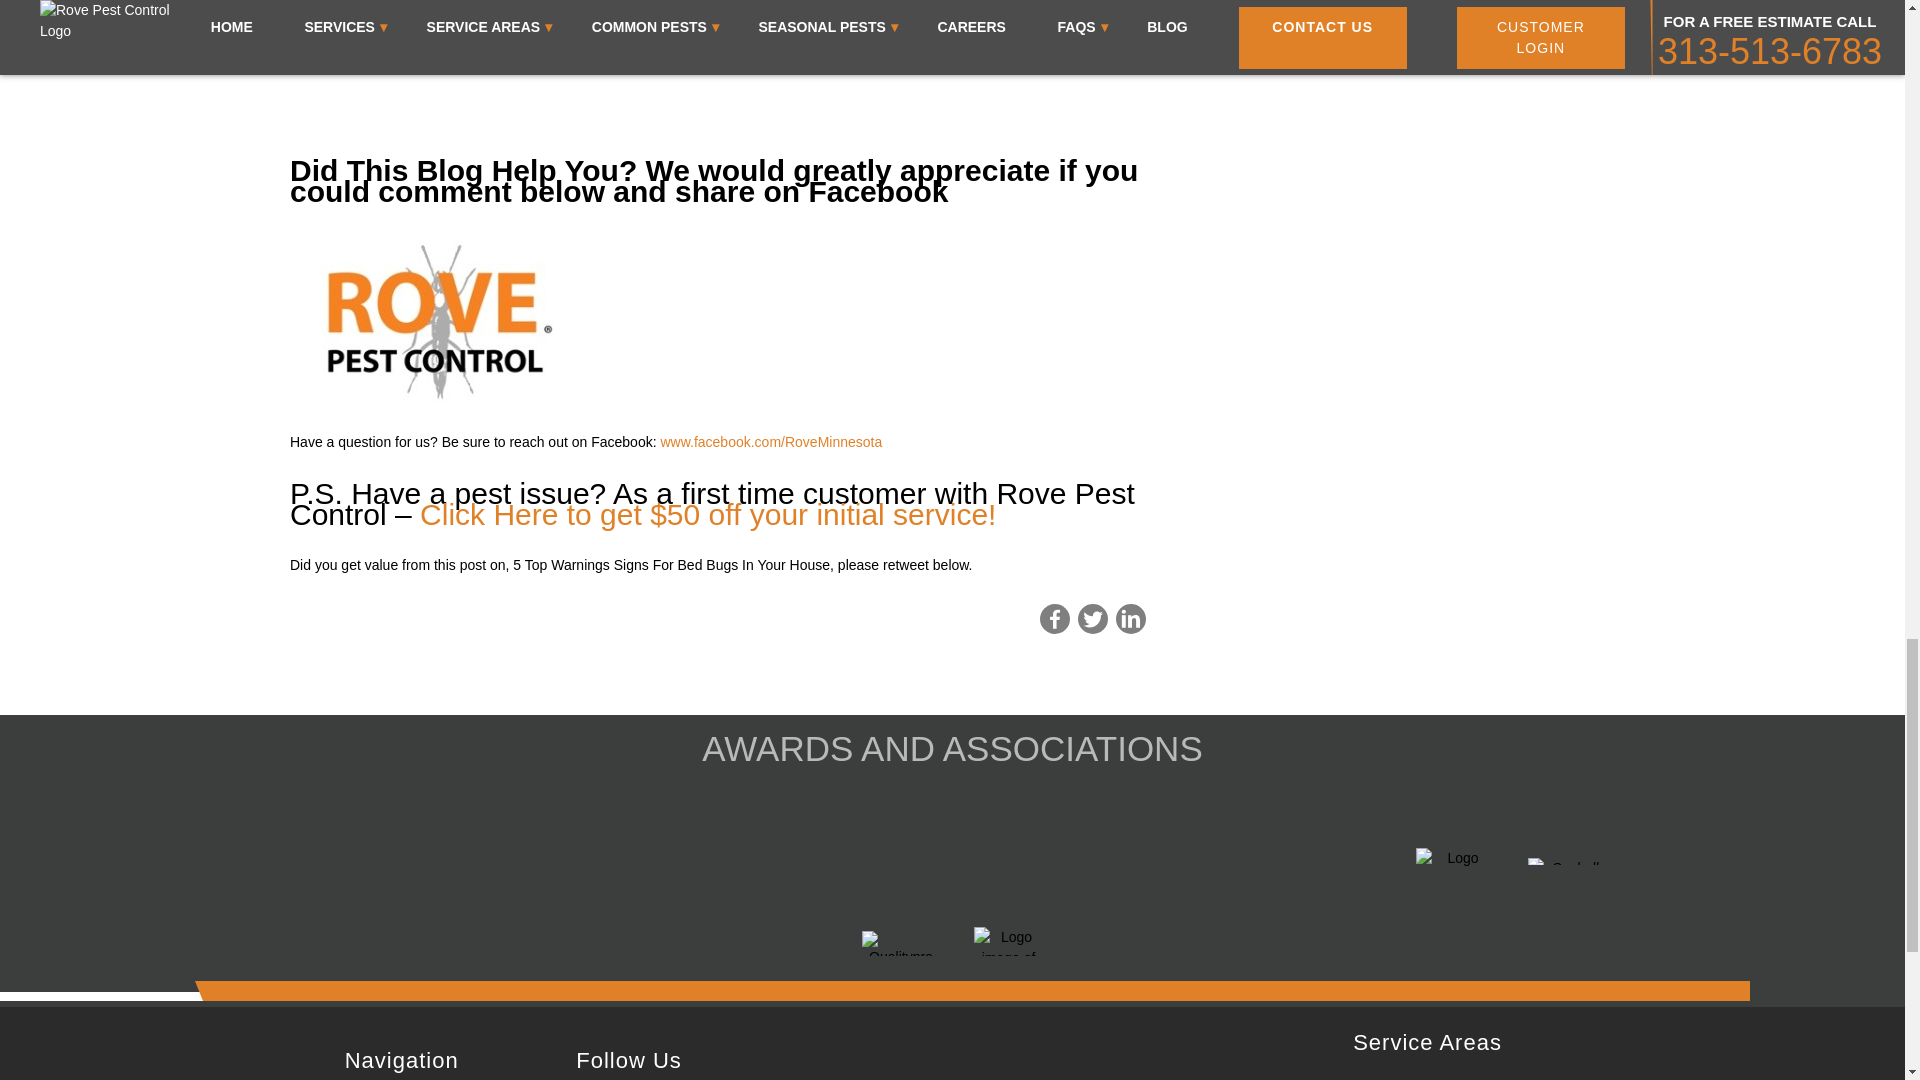  I want to click on Share on Twitter, so click(1092, 618).